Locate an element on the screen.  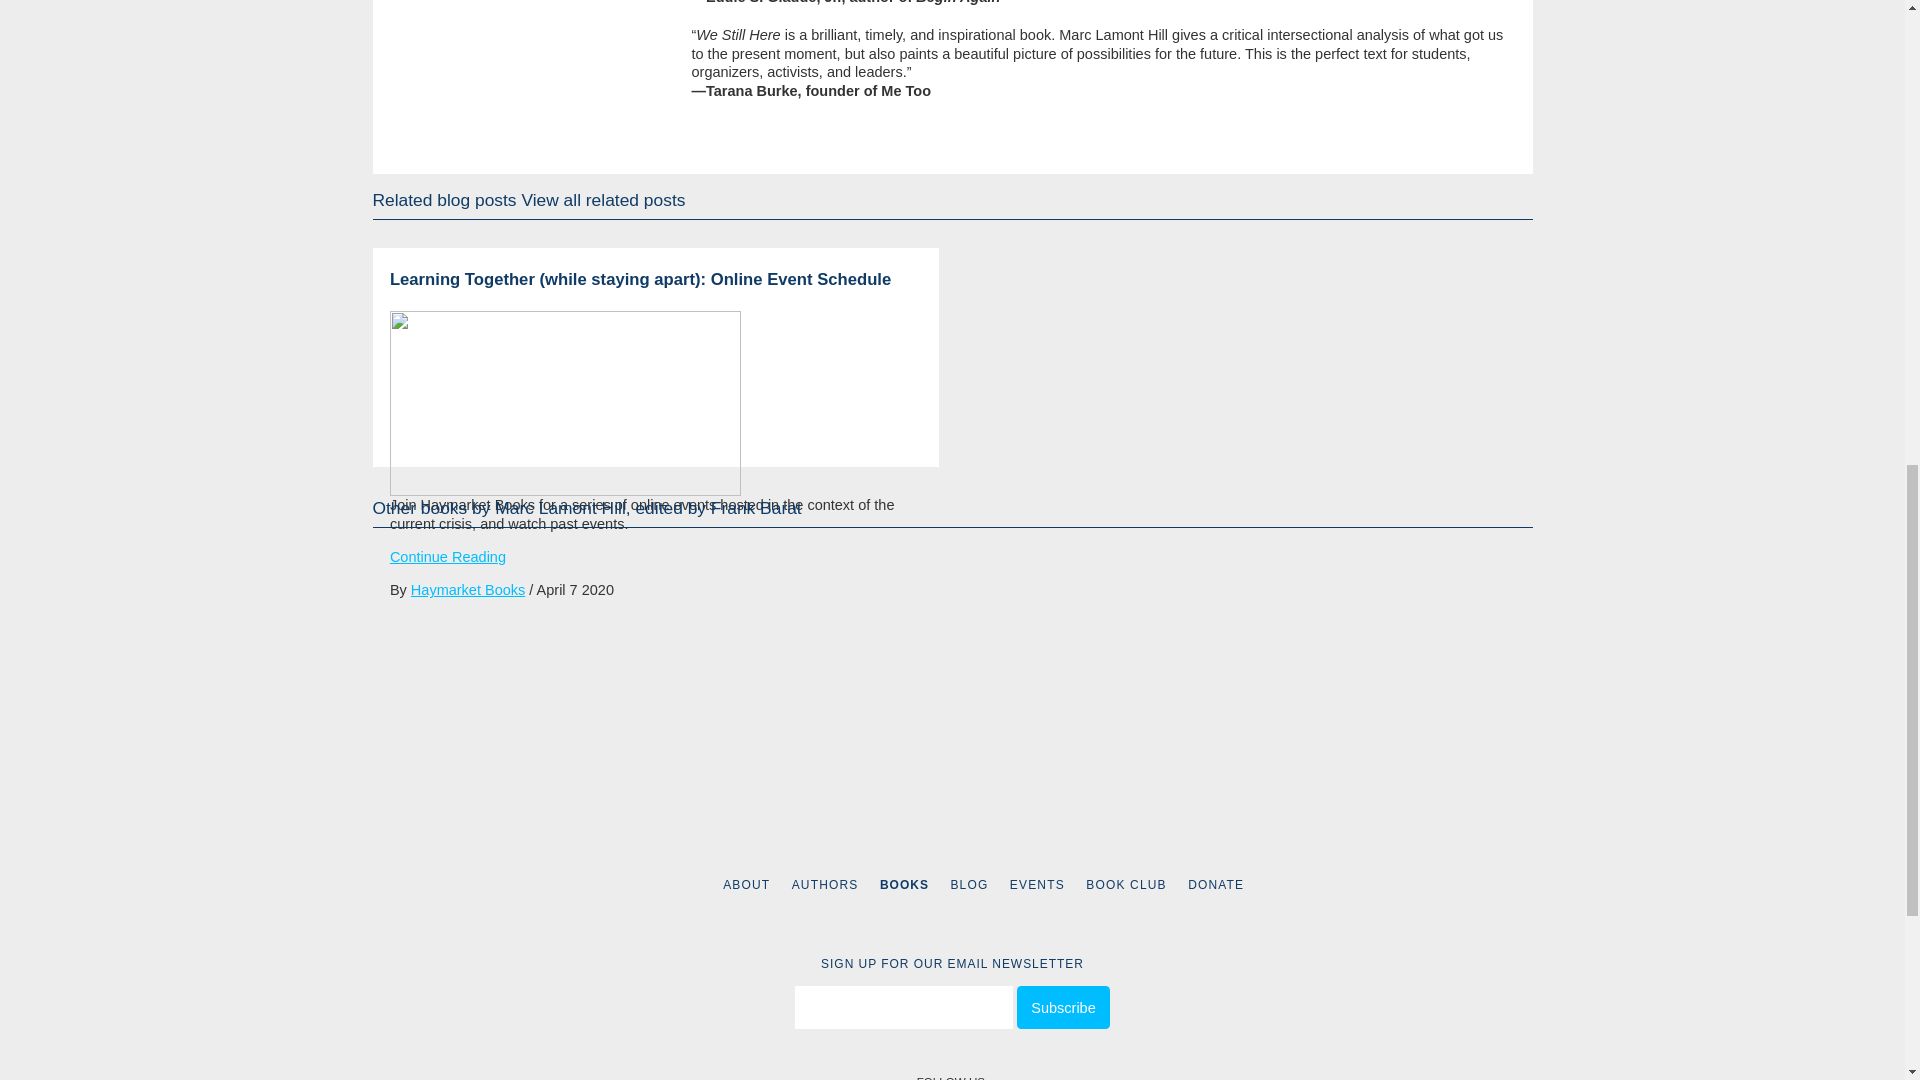
View all related posts is located at coordinates (602, 200).